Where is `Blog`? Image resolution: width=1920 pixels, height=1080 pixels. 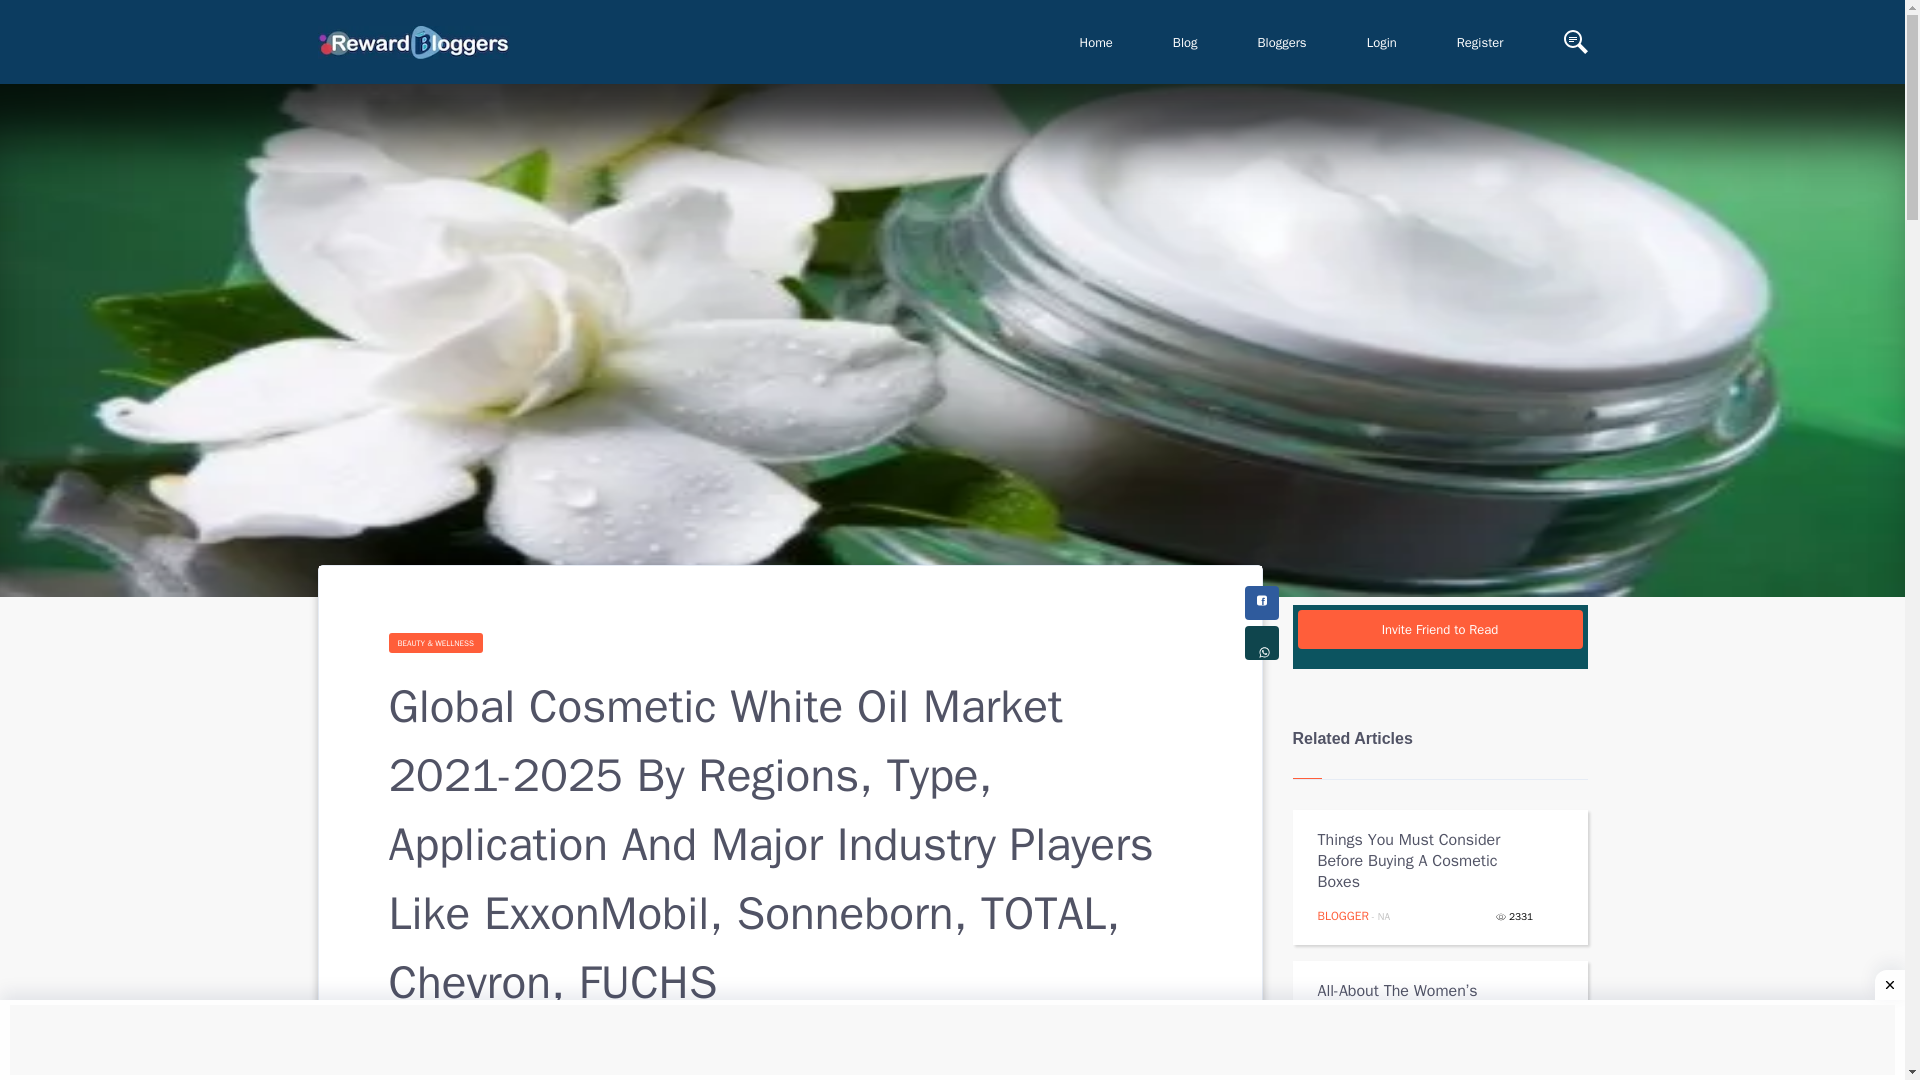
Blog is located at coordinates (1185, 42).